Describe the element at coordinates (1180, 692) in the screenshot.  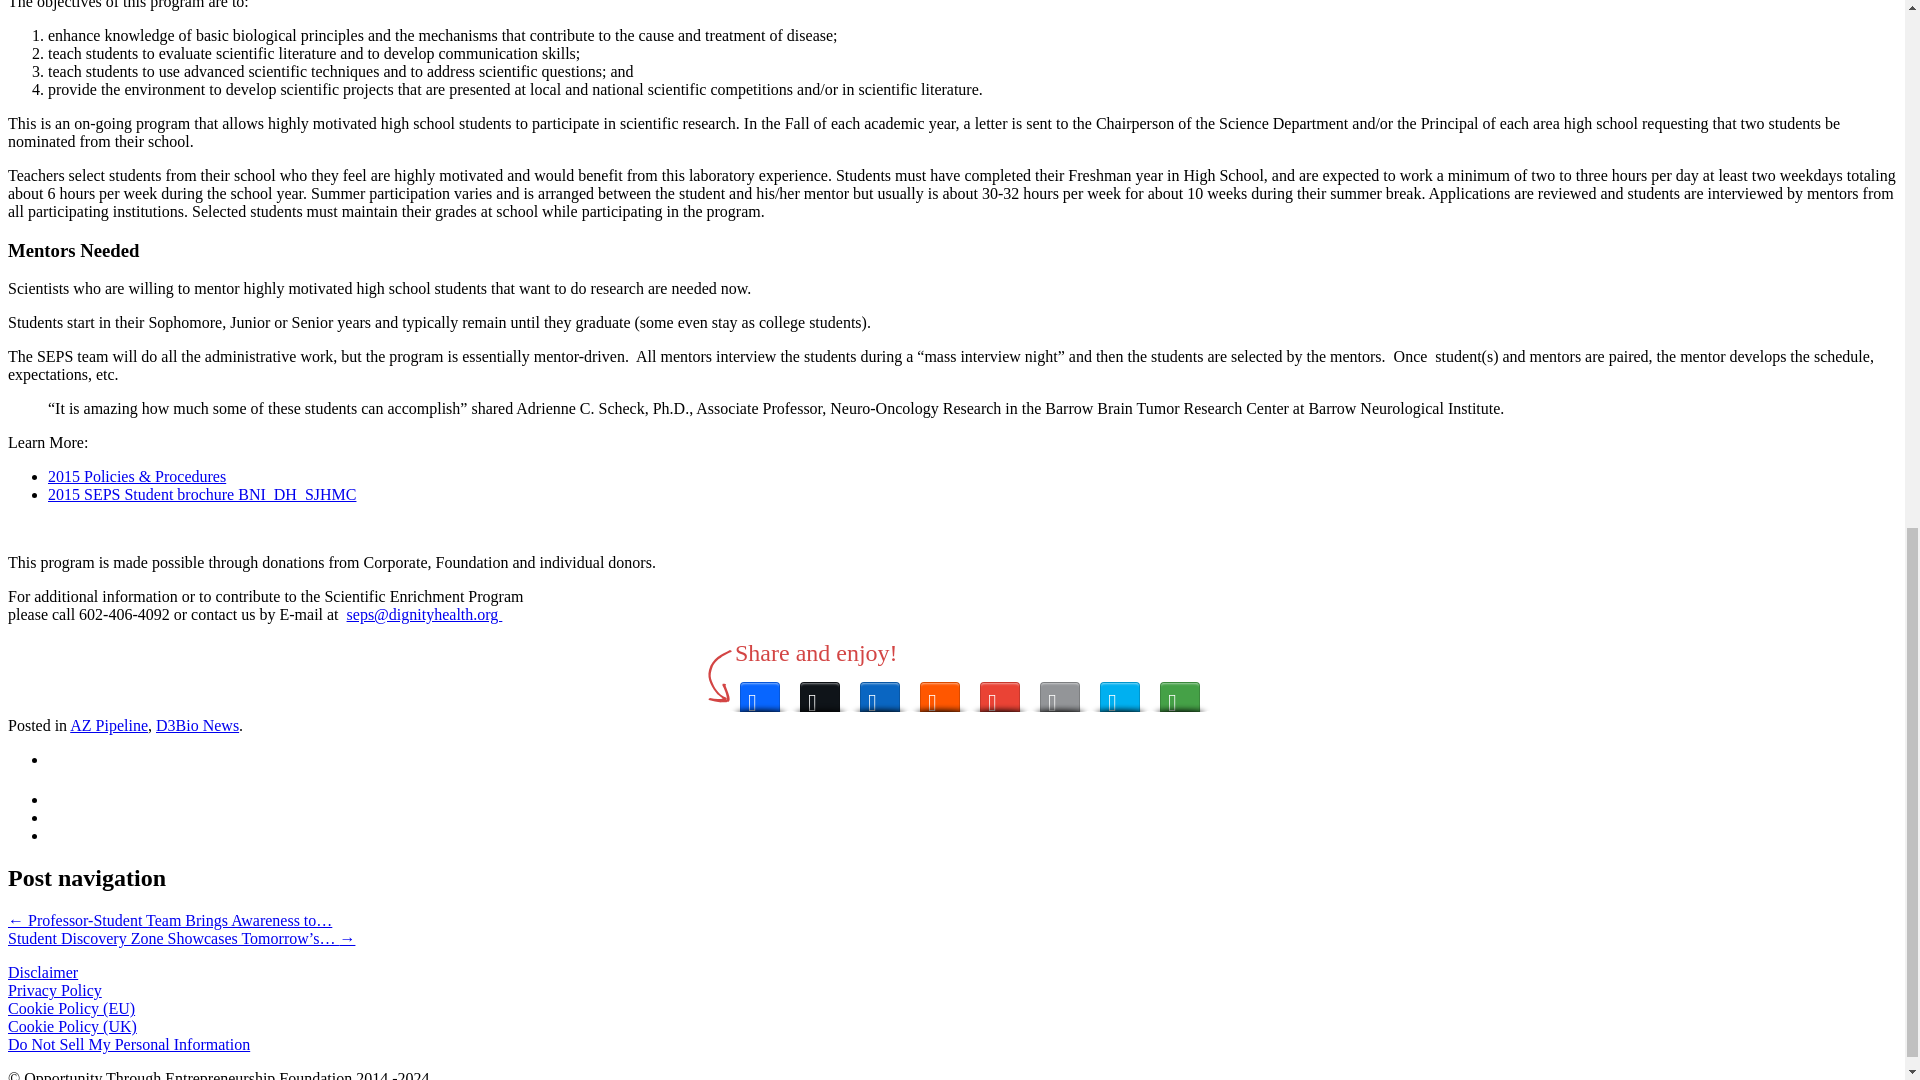
I see `More Options` at that location.